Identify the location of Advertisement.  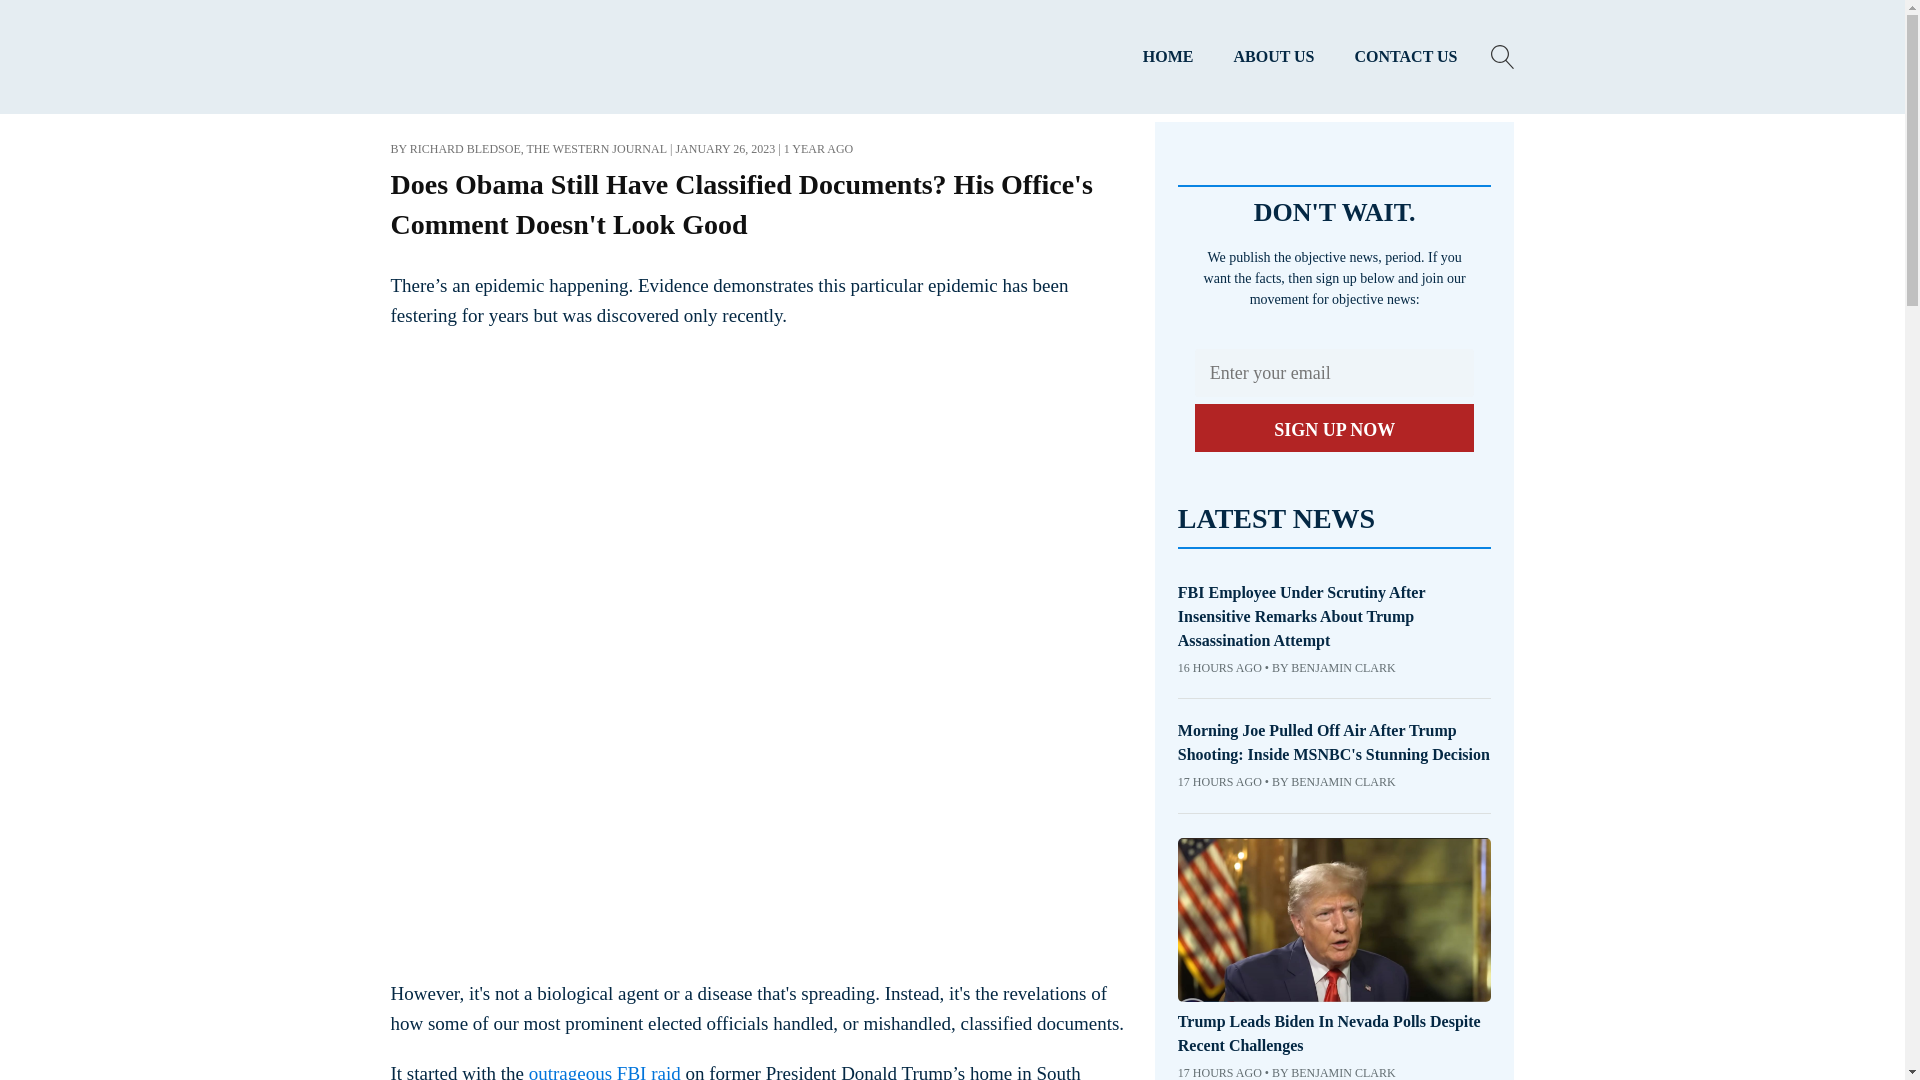
(539, 651).